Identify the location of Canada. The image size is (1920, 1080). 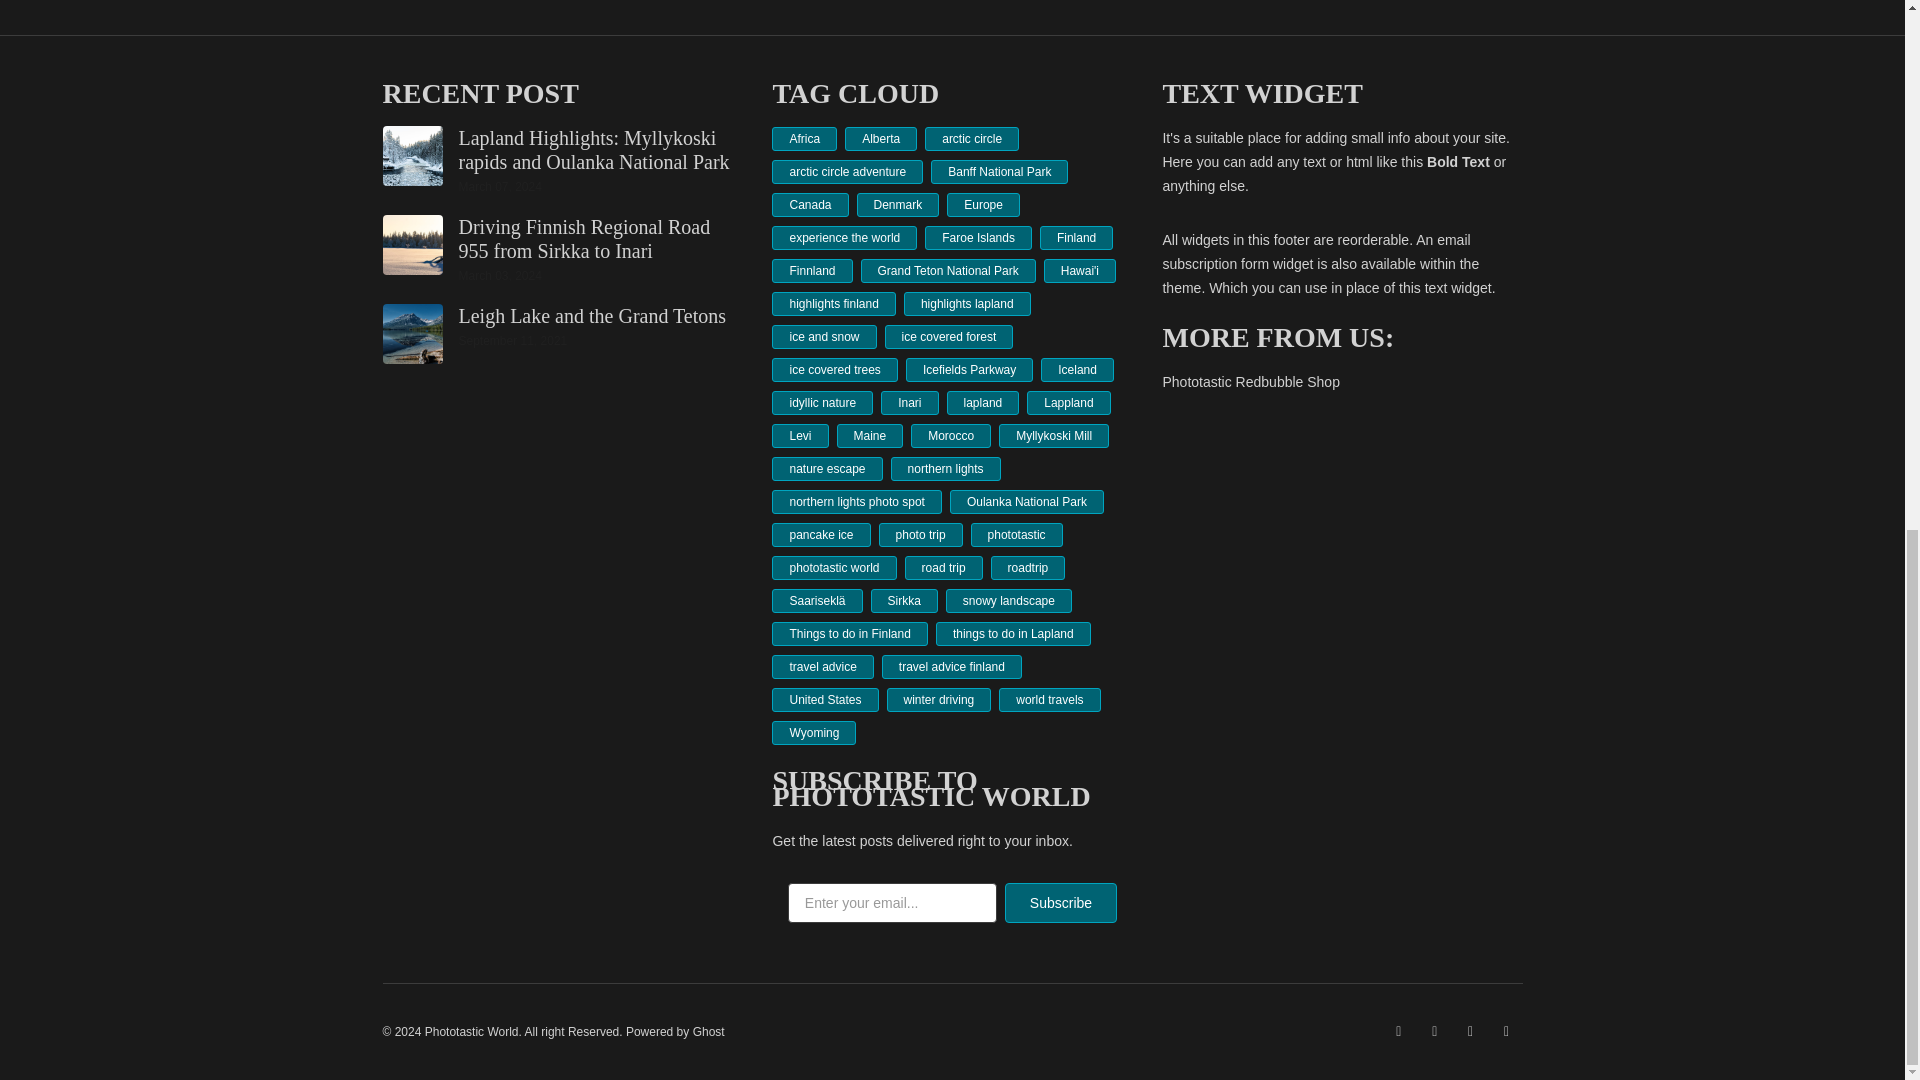
(810, 205).